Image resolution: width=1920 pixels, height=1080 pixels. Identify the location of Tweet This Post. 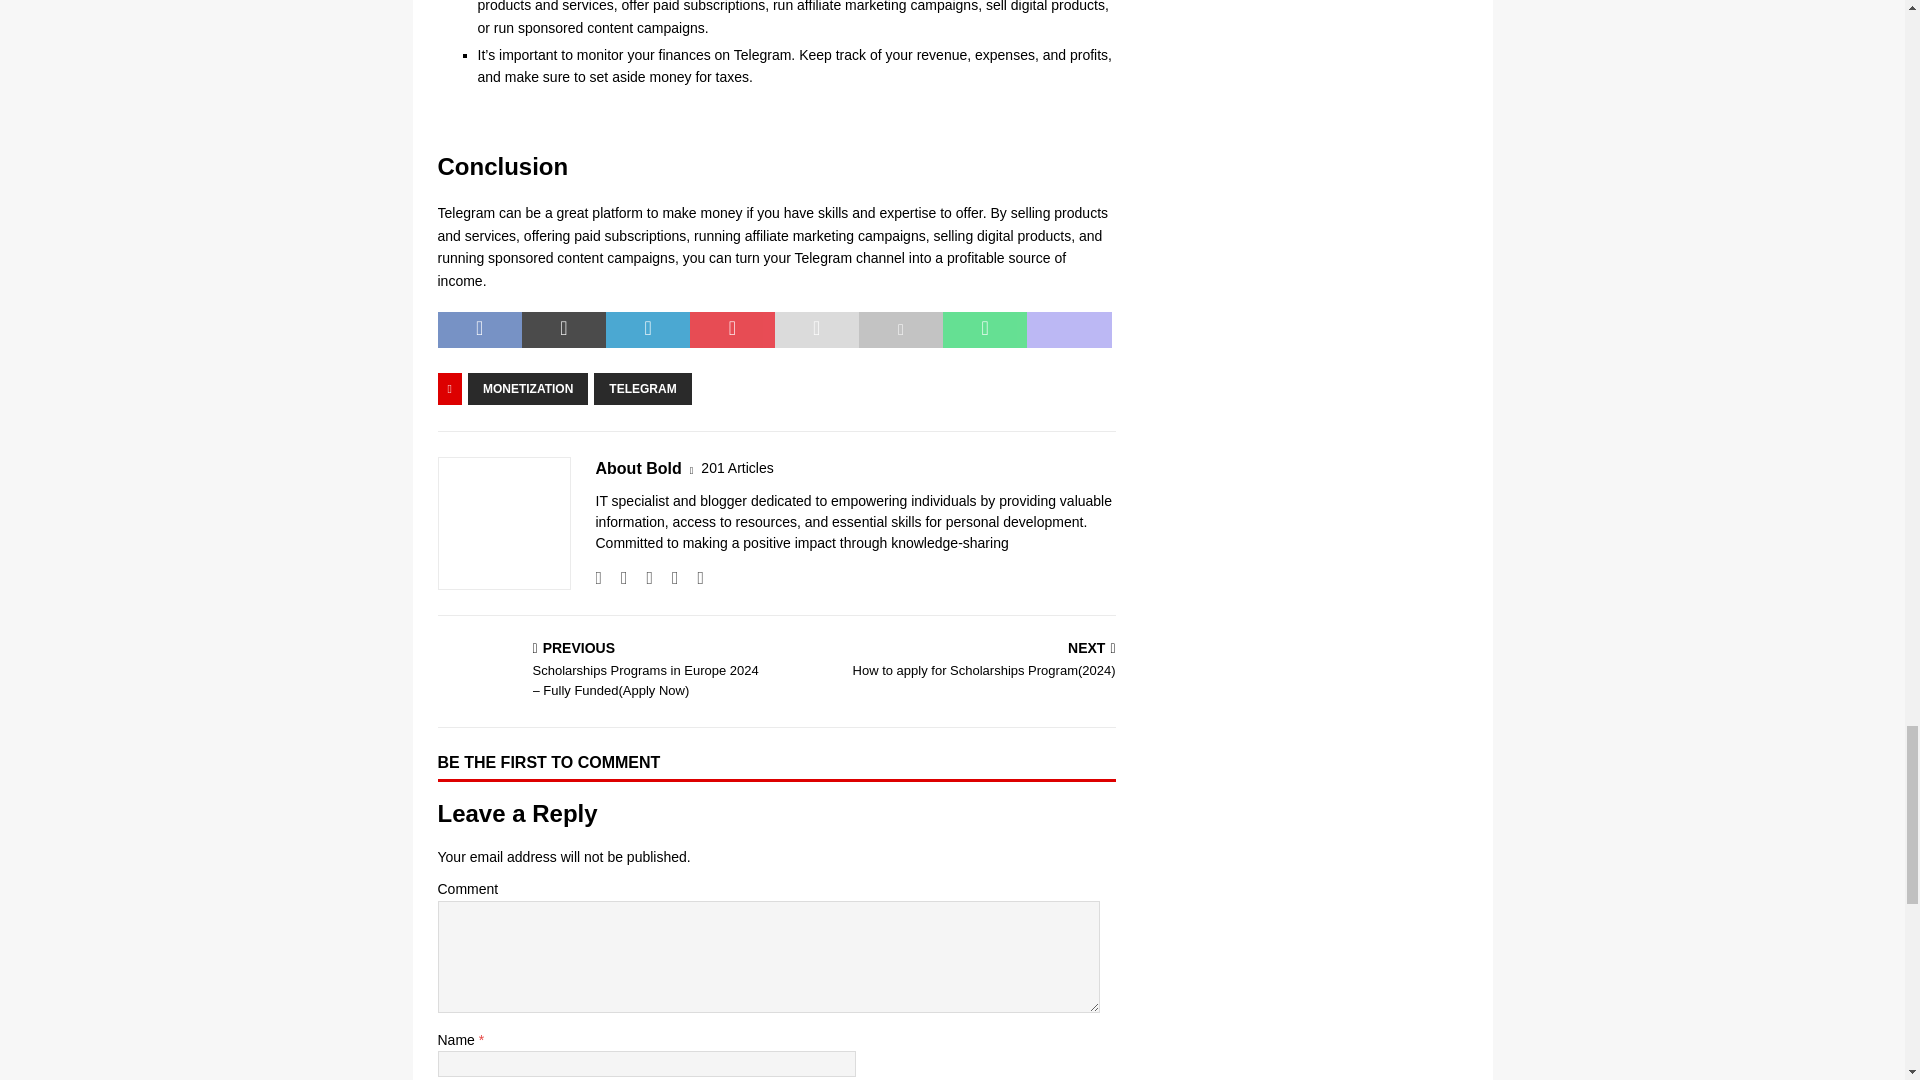
(564, 330).